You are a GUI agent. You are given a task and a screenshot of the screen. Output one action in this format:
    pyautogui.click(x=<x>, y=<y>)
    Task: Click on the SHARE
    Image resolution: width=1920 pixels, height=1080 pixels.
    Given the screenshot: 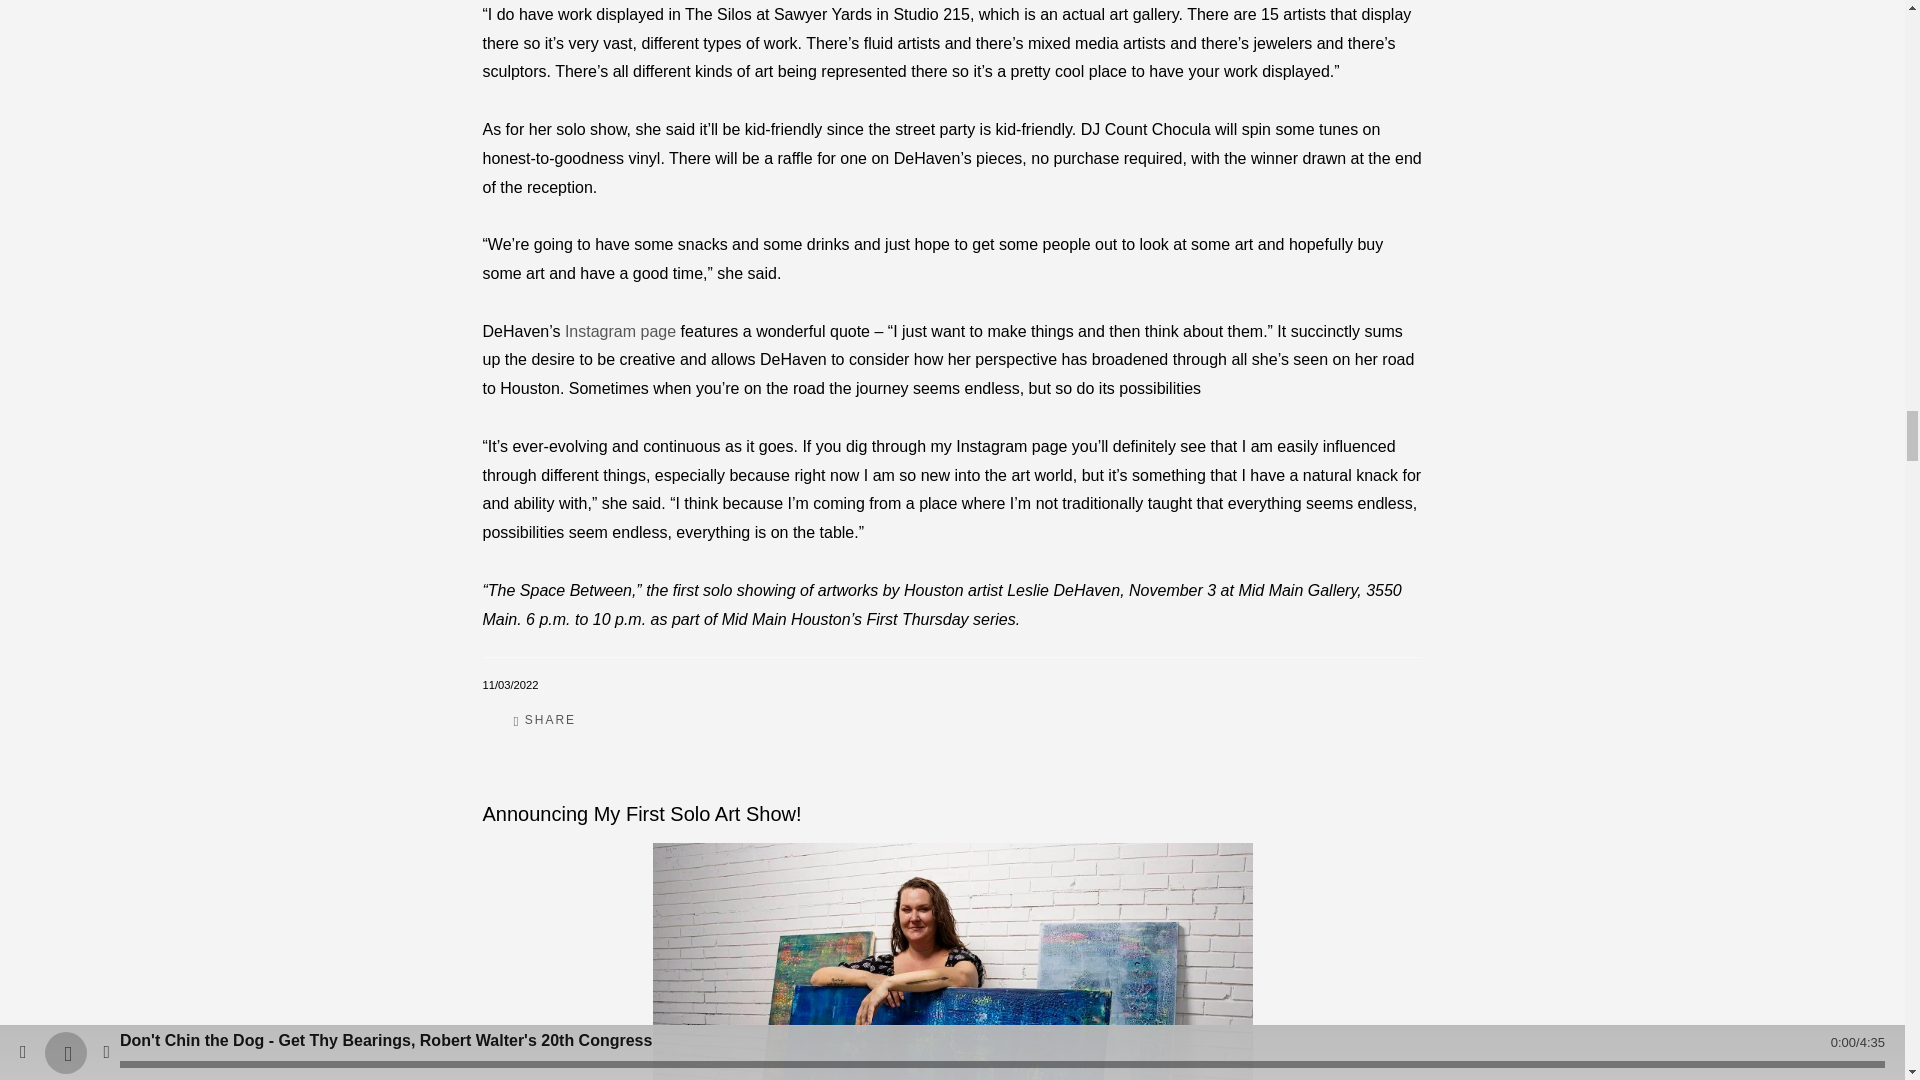 What is the action you would take?
    pyautogui.click(x=545, y=720)
    